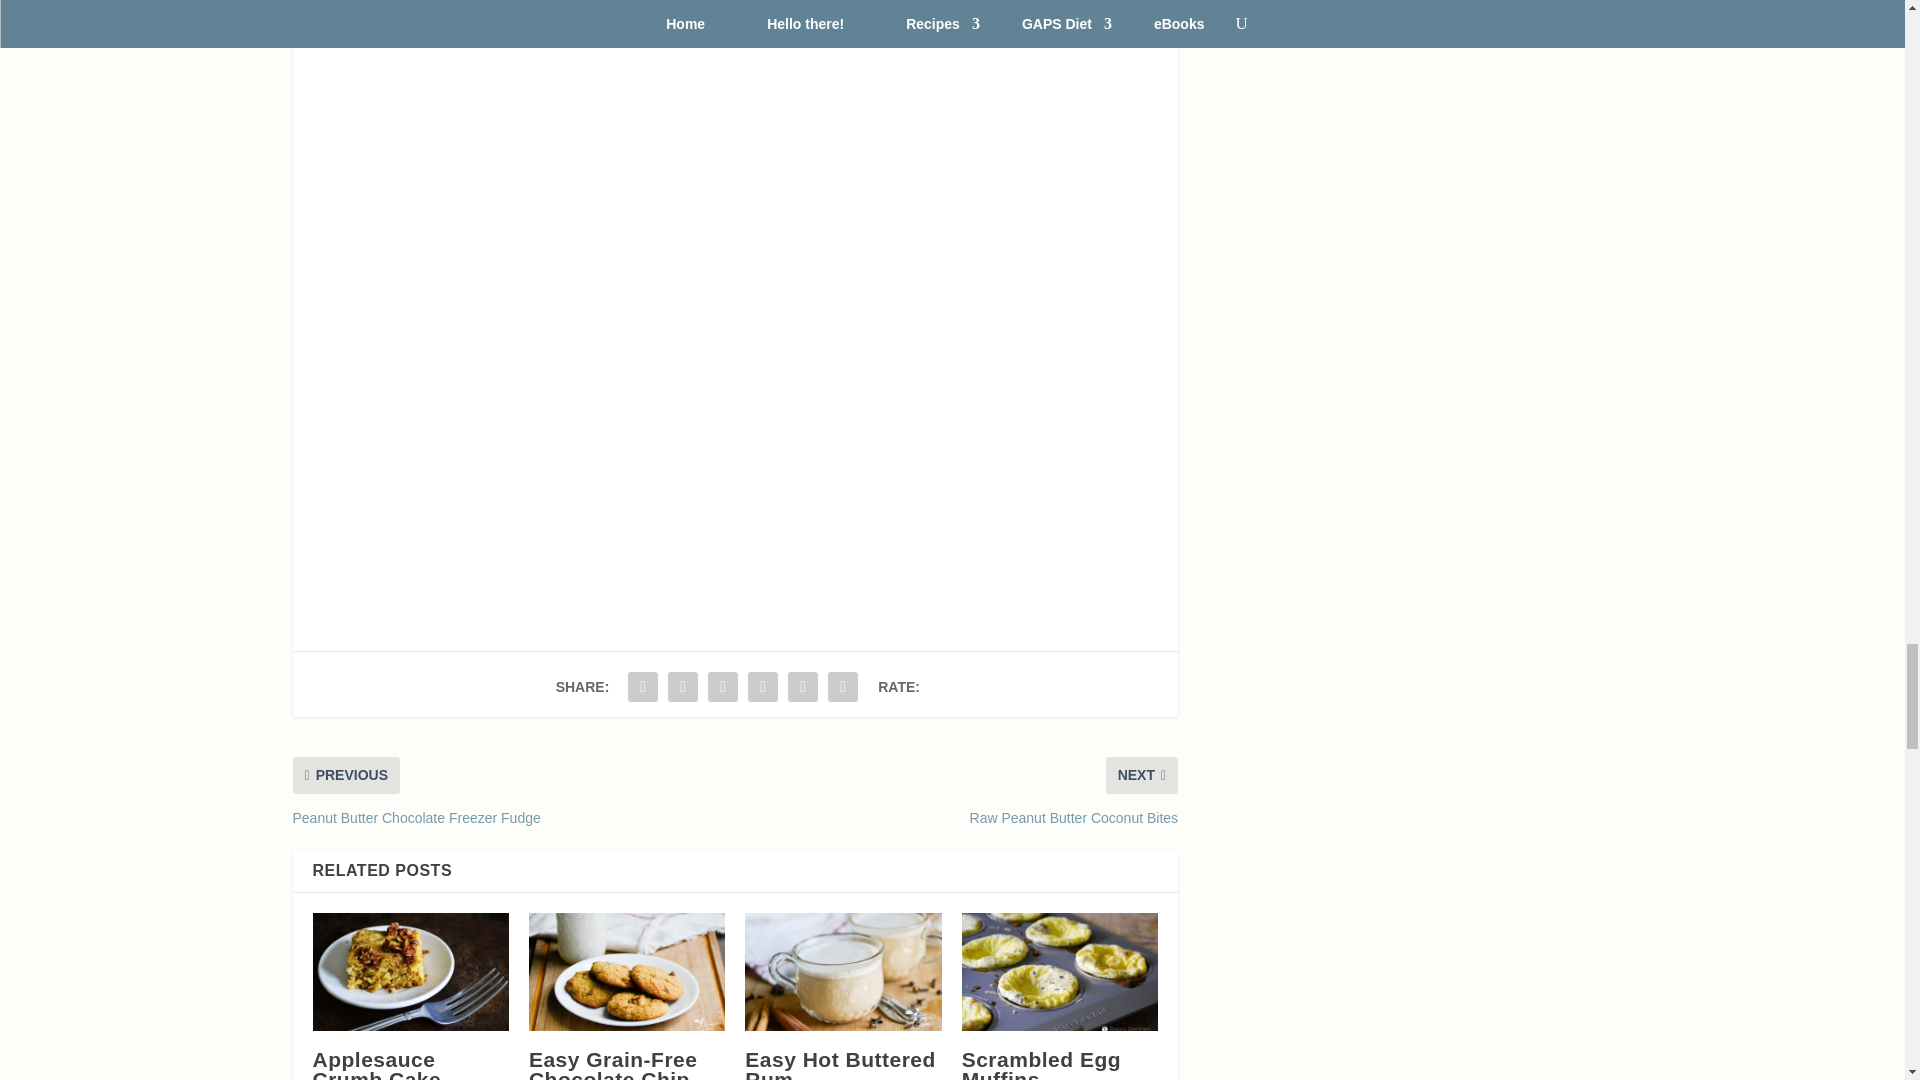  What do you see at coordinates (763, 687) in the screenshot?
I see `Share "Lacto-Fermented Cinnamon Apple Chutney" via Pinterest` at bounding box center [763, 687].